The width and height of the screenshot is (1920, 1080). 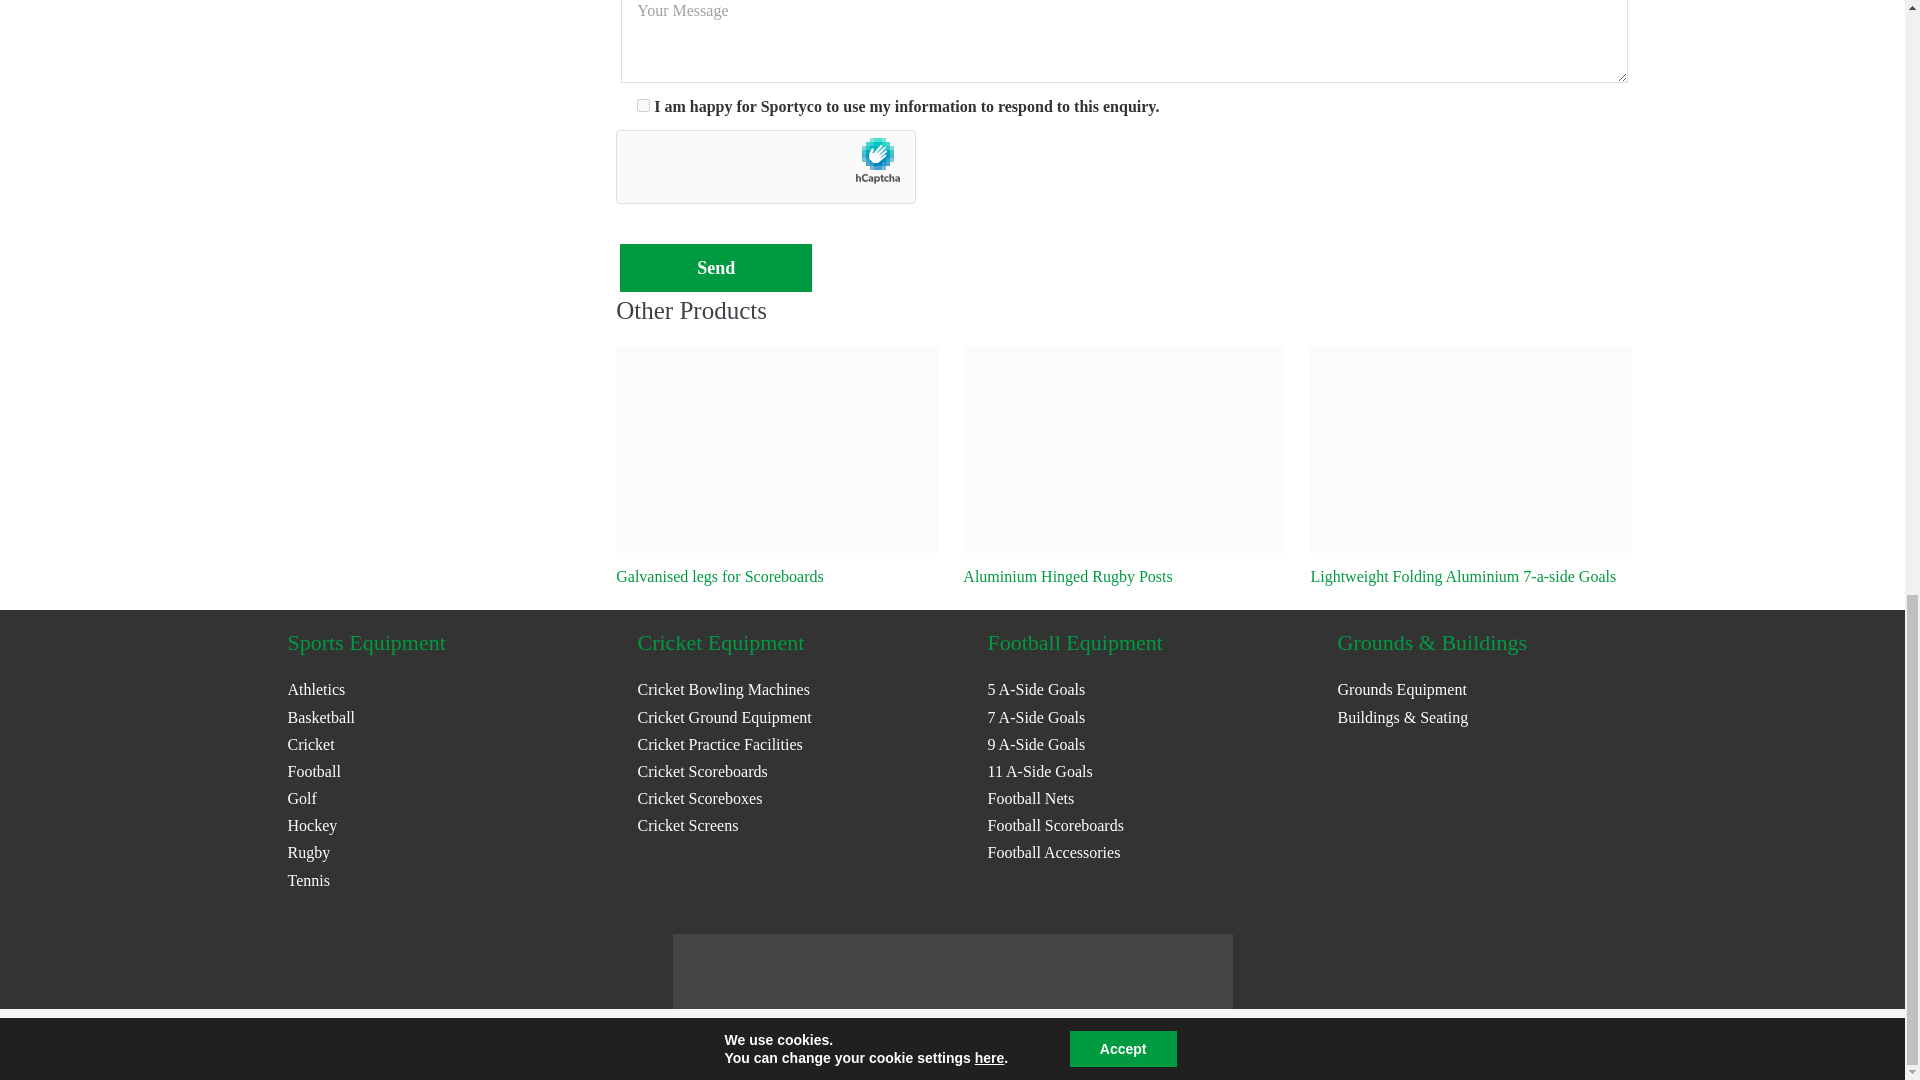 I want to click on 1, so click(x=644, y=106).